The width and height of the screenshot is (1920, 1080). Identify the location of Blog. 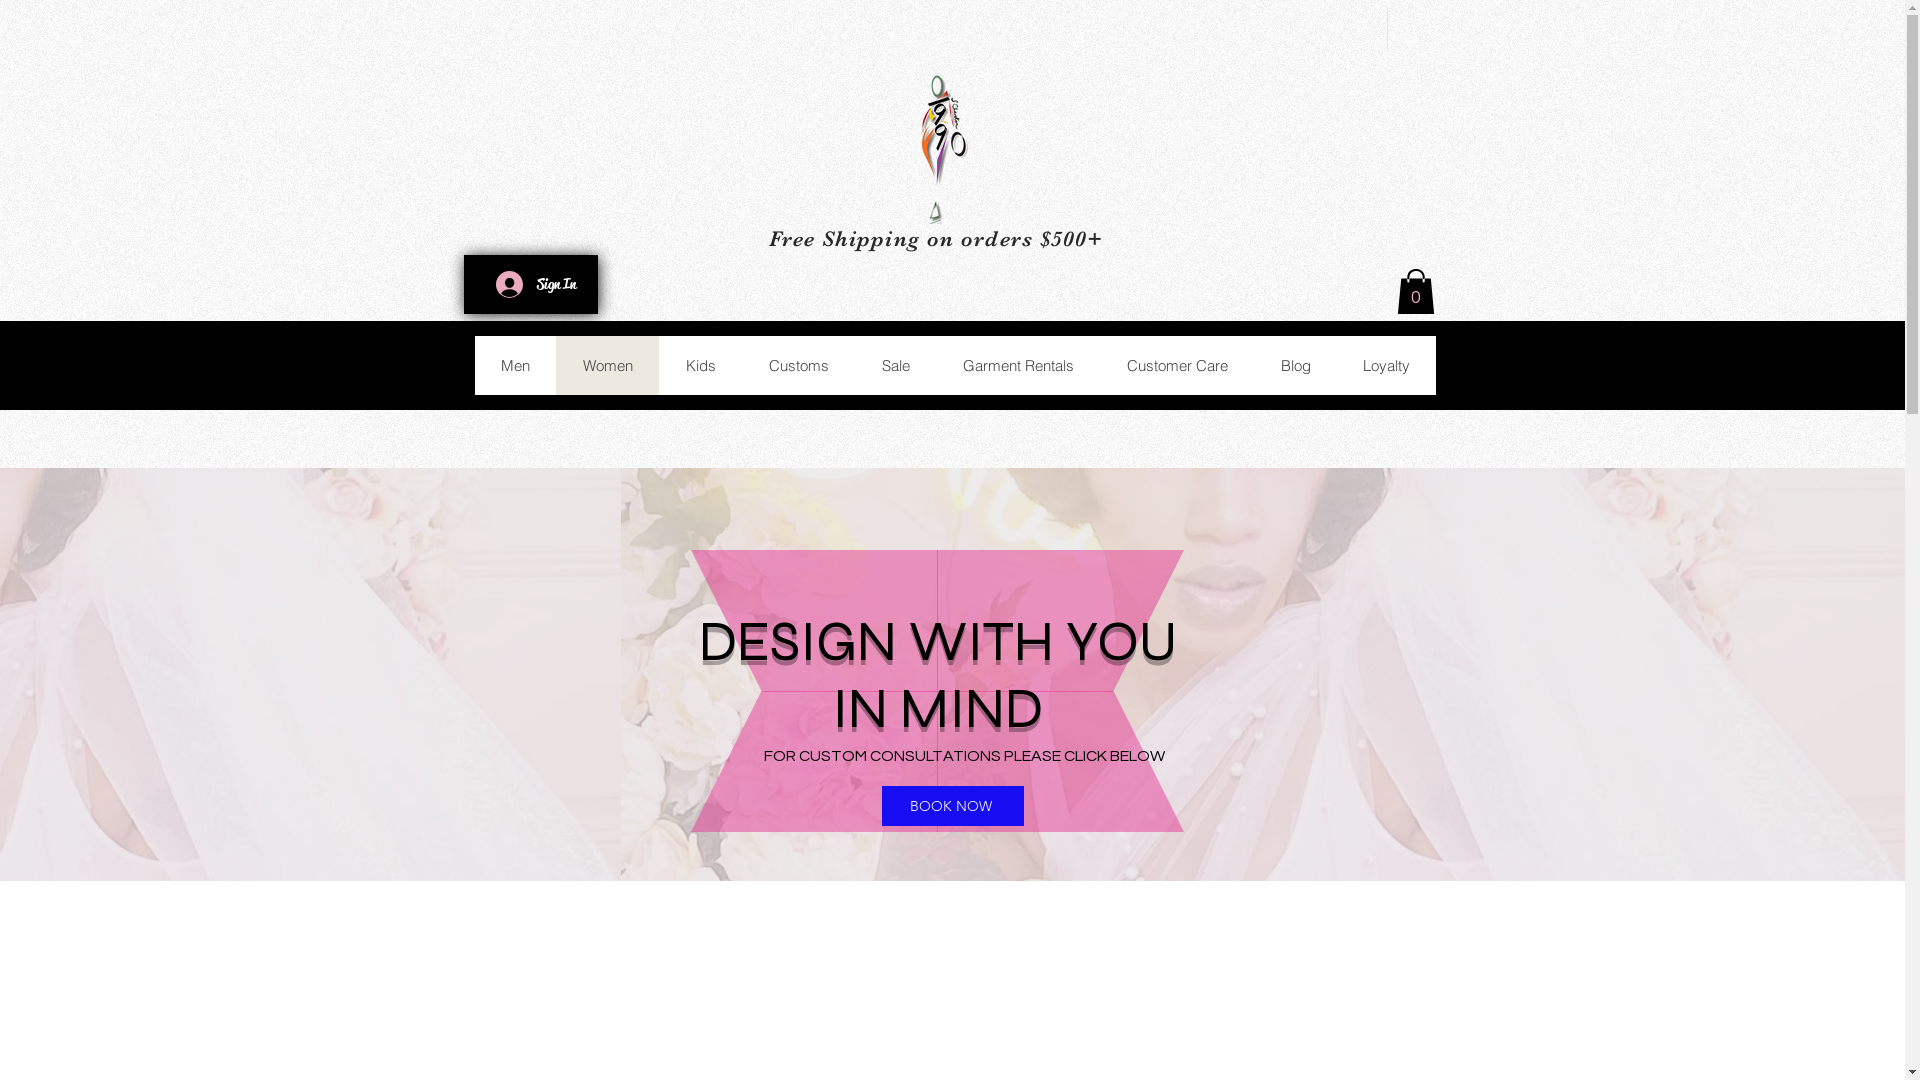
(1296, 366).